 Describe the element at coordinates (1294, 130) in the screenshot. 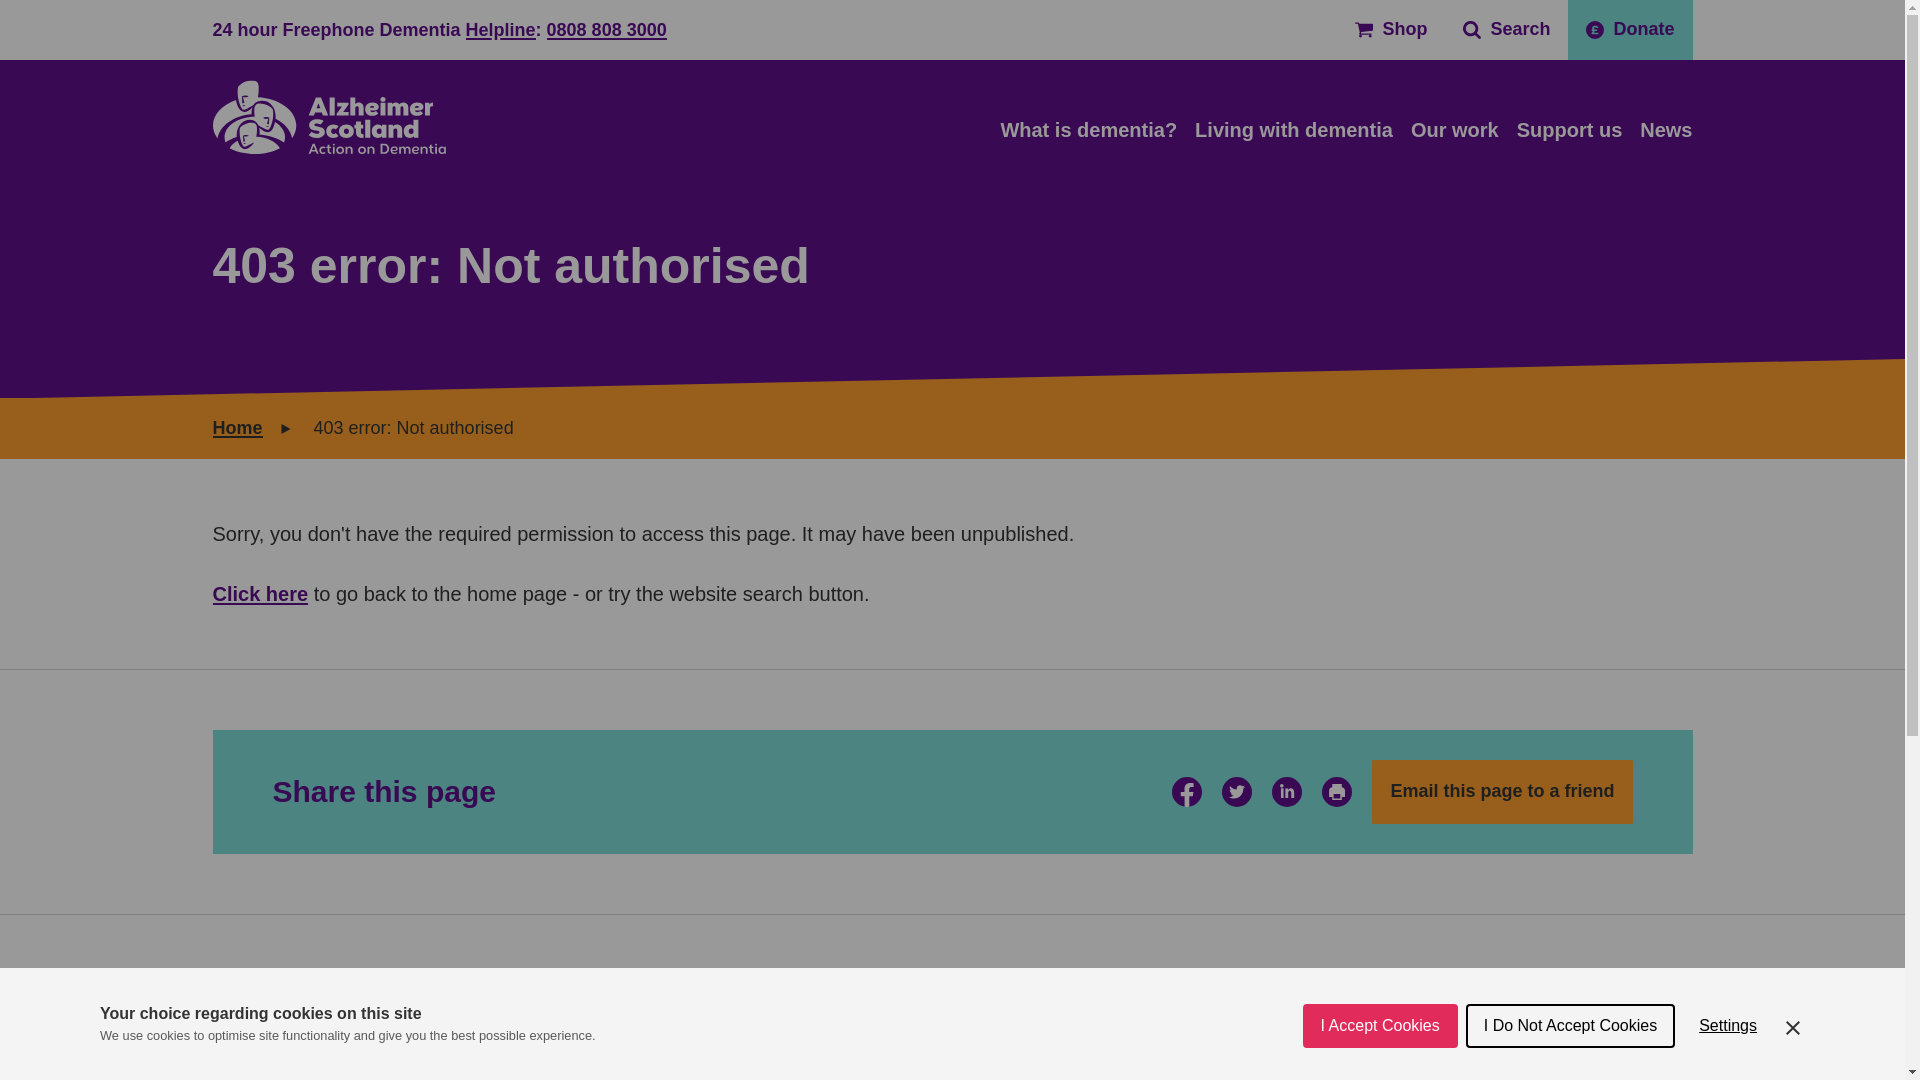

I see `Living with dementia` at that location.